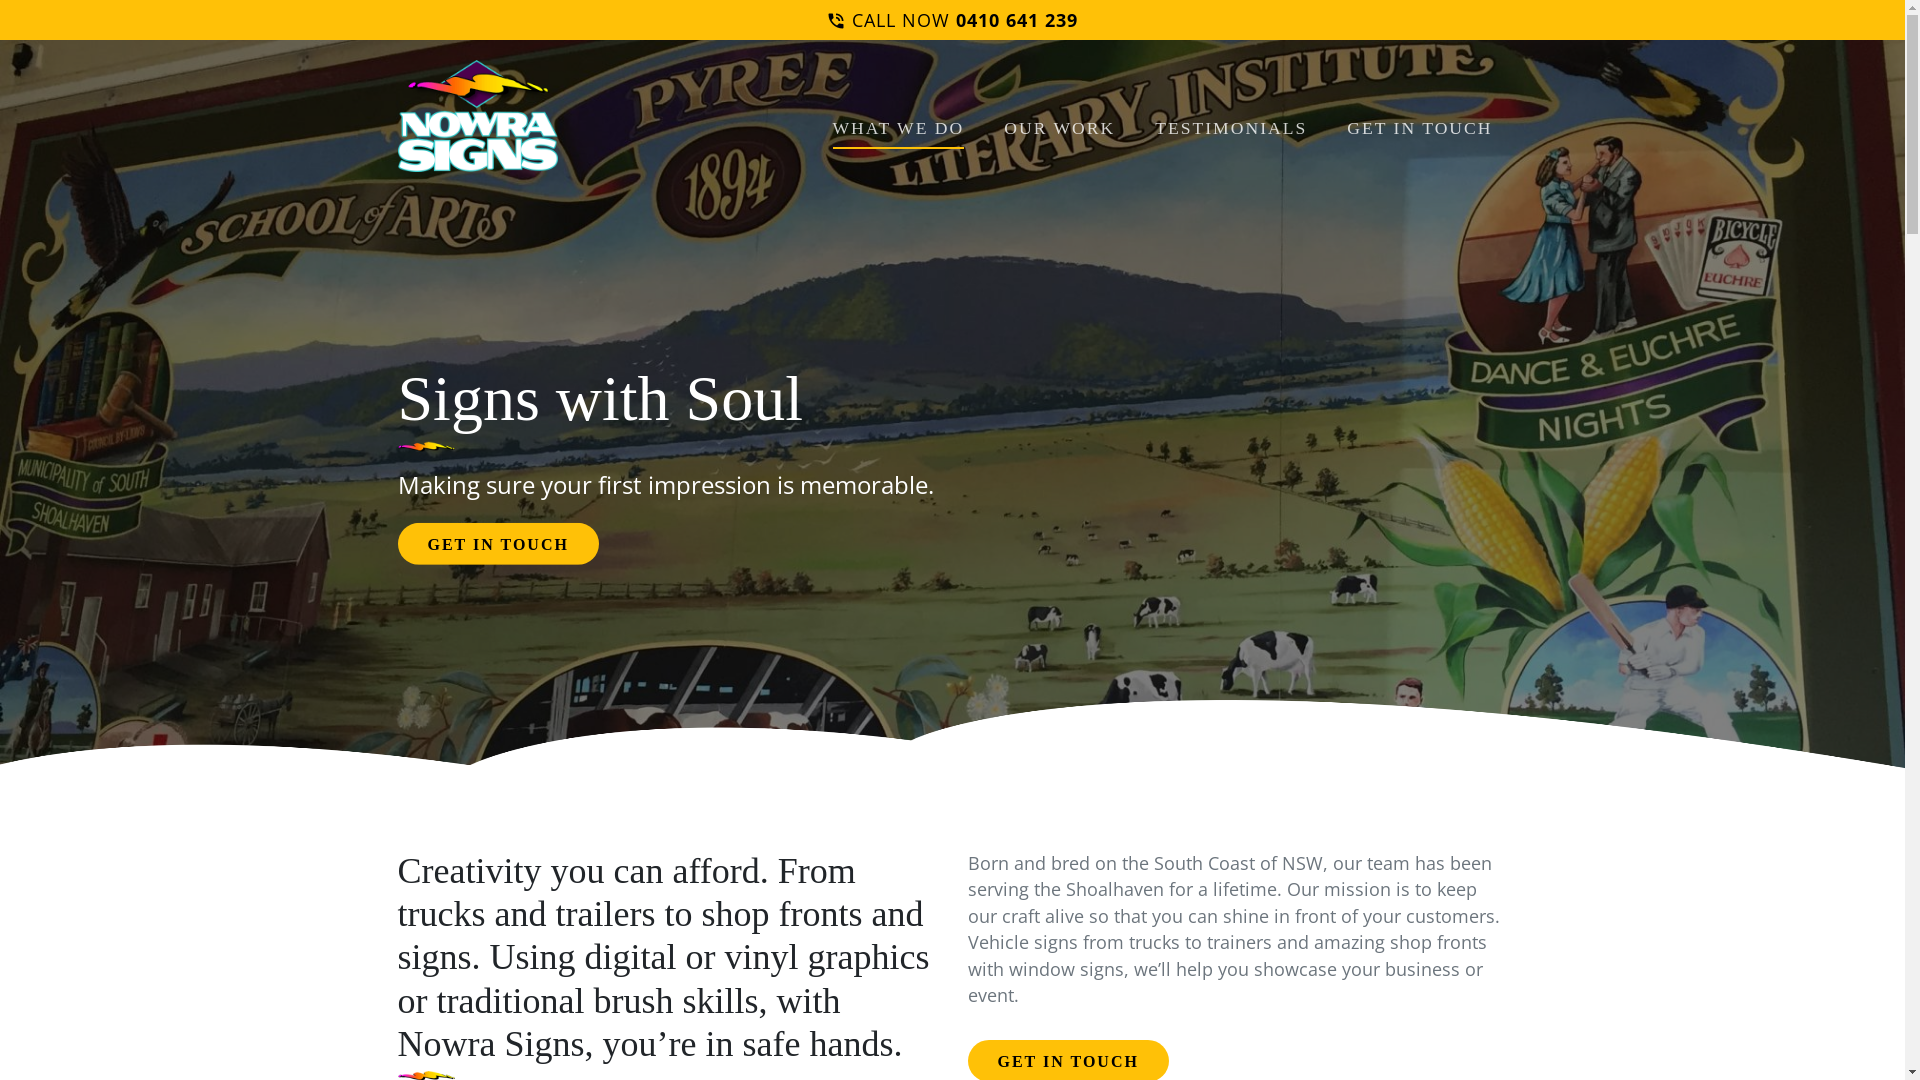 The width and height of the screenshot is (1920, 1080). I want to click on TESTIMONIALS, so click(1231, 116).